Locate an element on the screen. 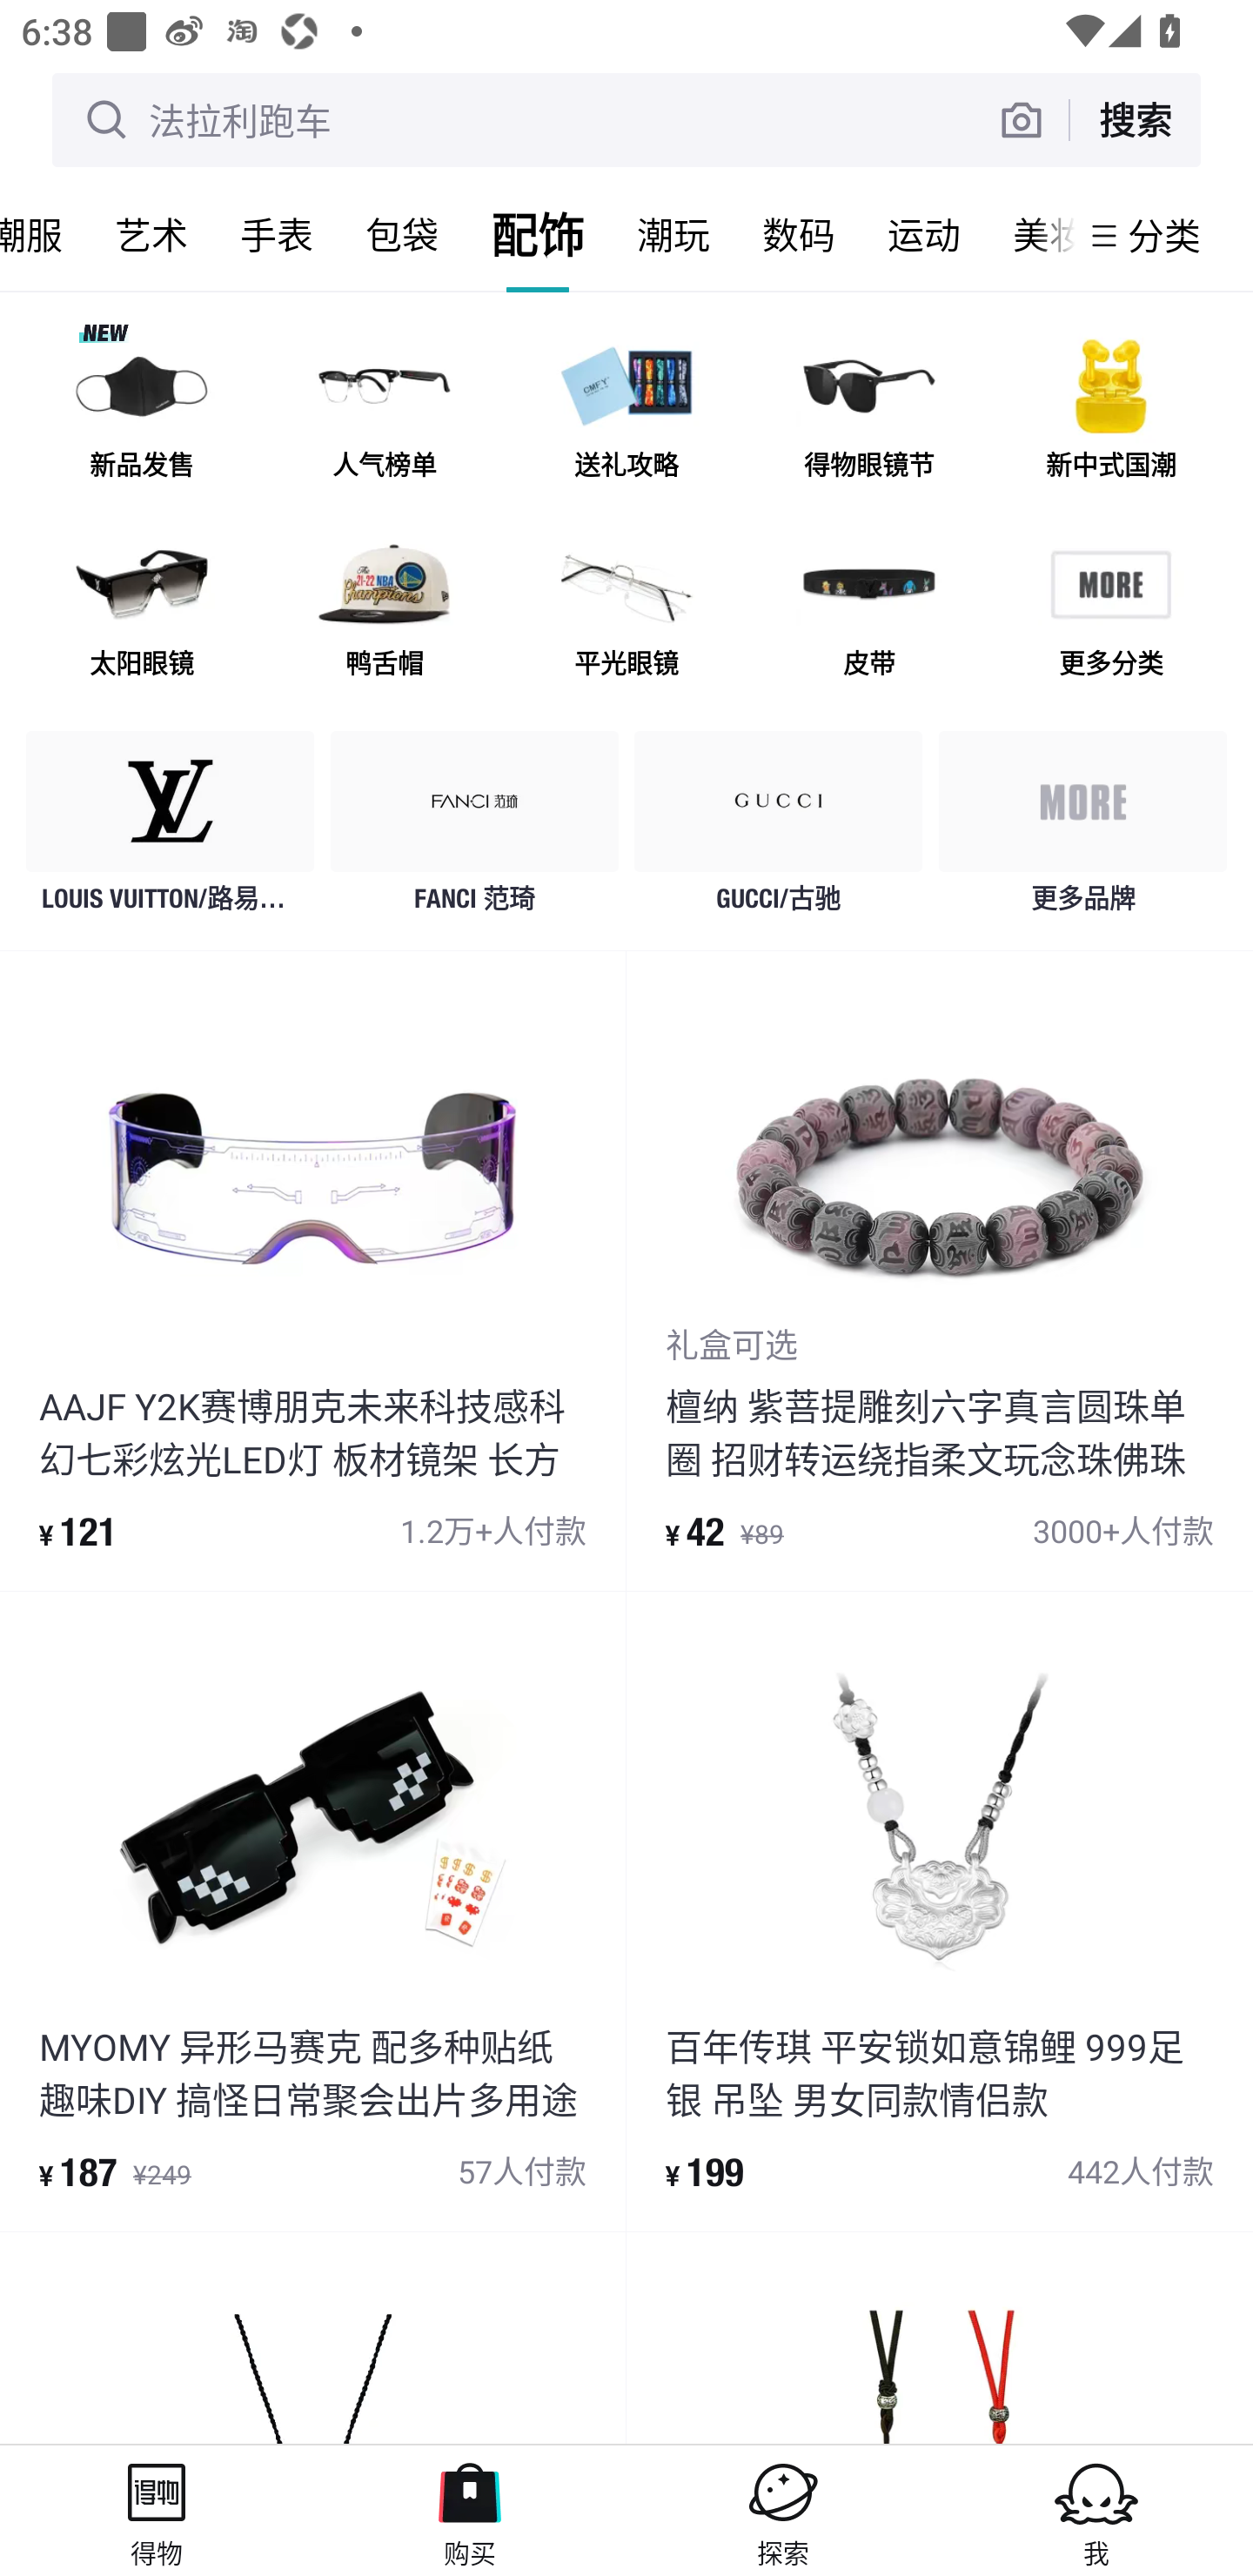 Image resolution: width=1253 pixels, height=2576 pixels. 更多分类 is located at coordinates (1110, 611).